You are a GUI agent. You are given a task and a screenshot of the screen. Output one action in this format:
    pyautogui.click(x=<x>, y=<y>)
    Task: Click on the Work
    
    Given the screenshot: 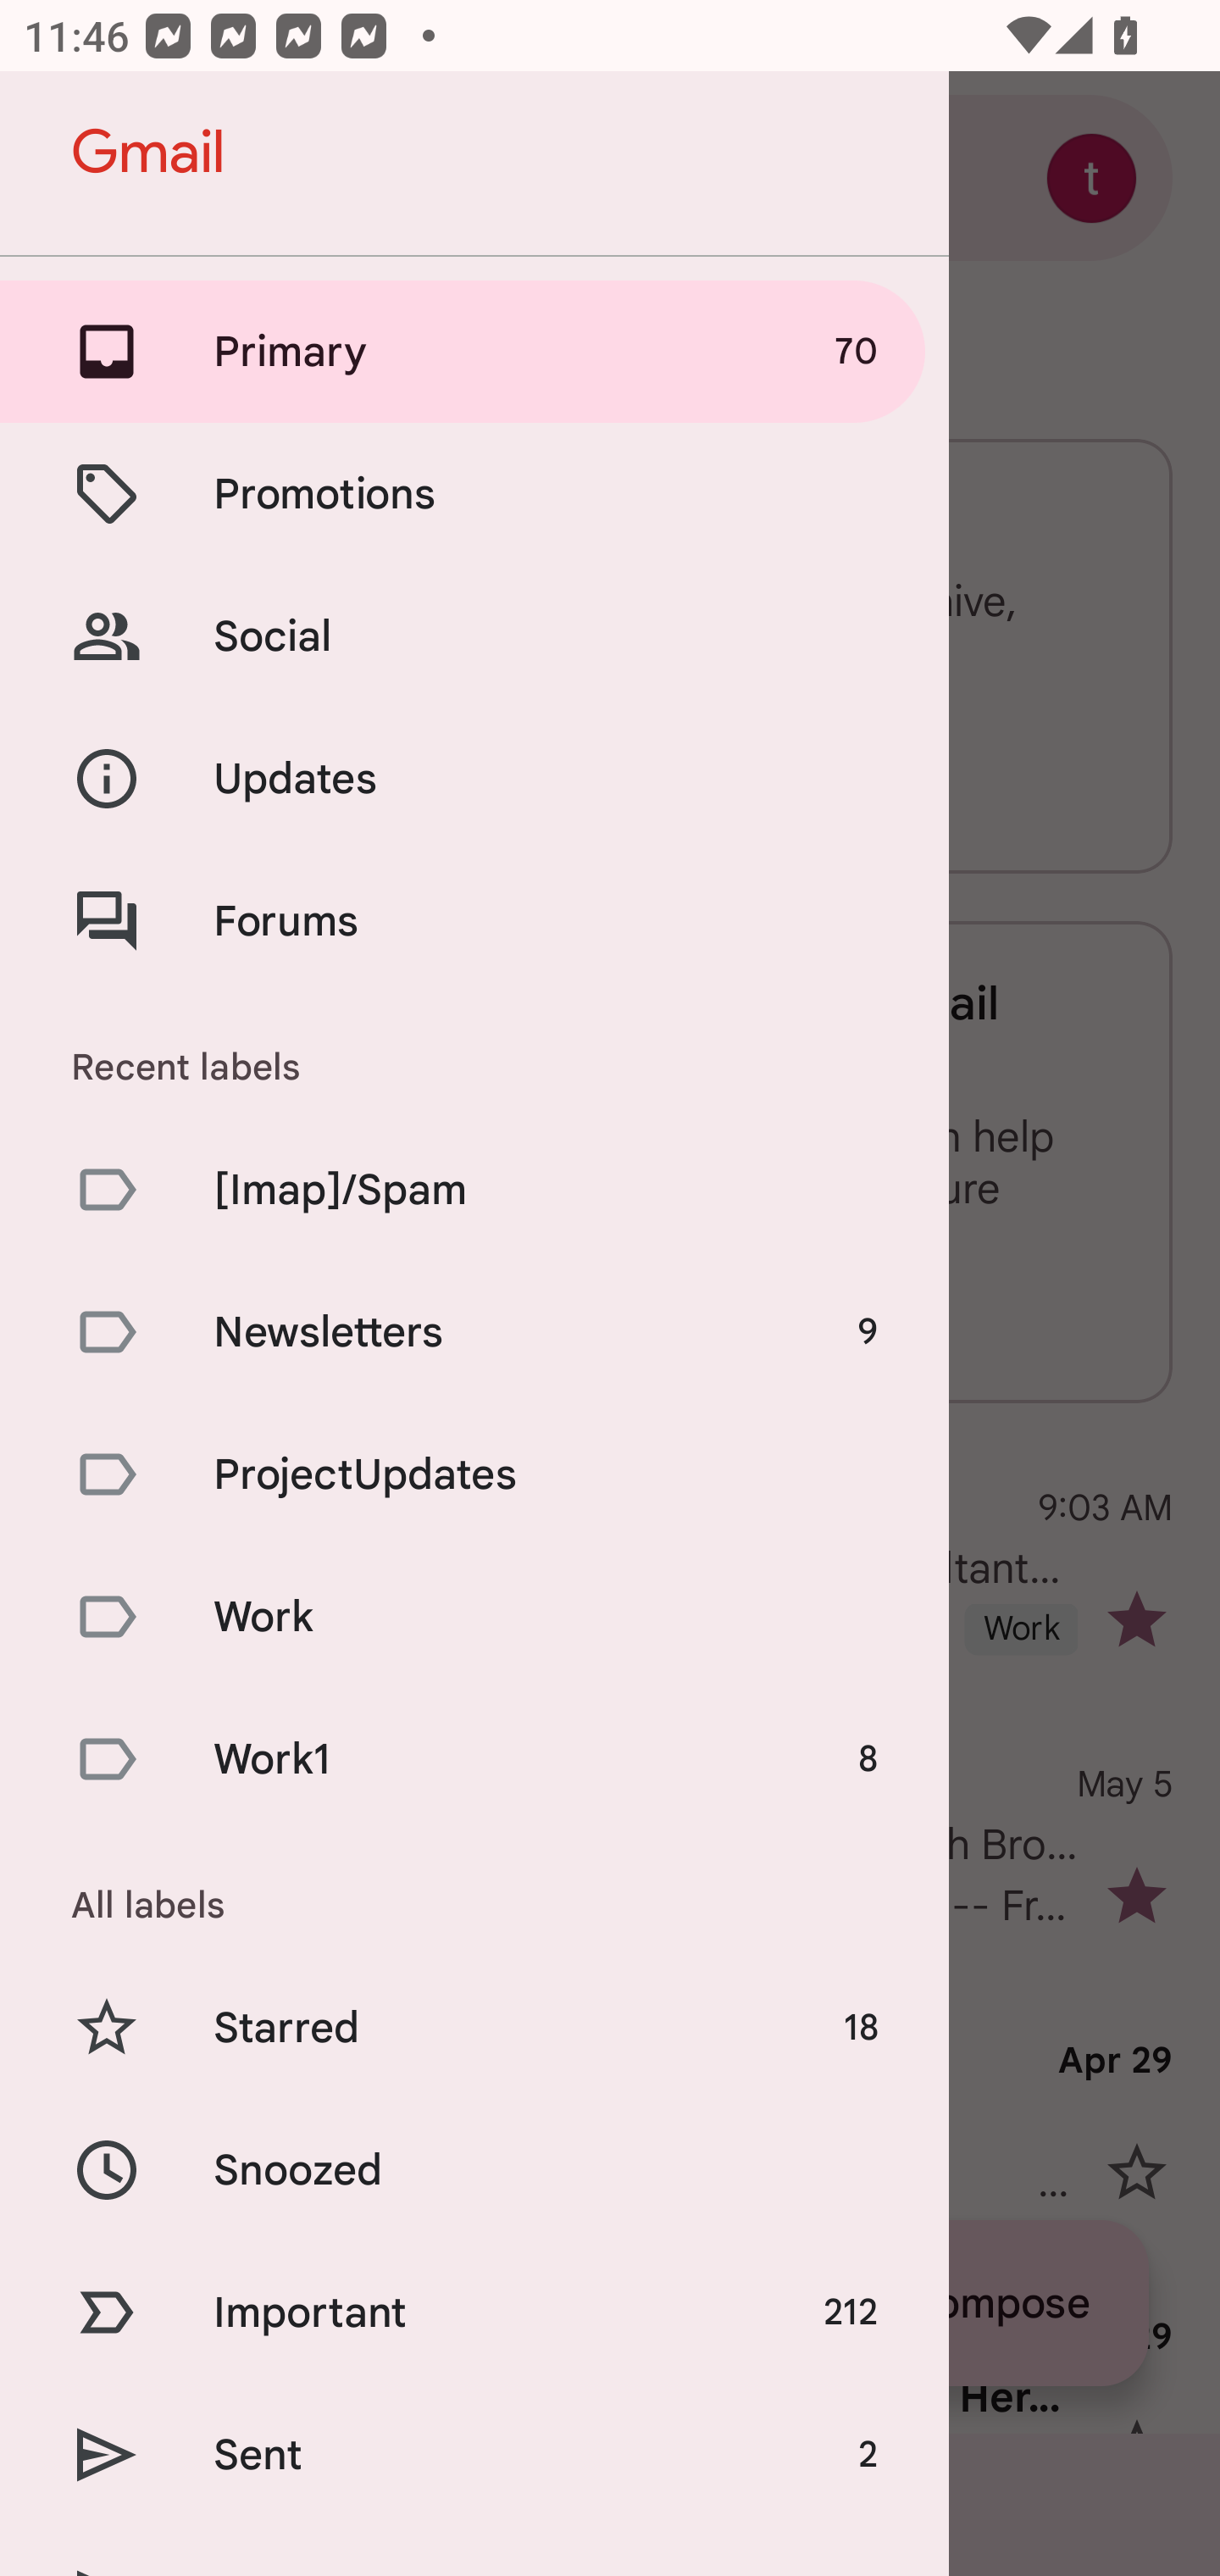 What is the action you would take?
    pyautogui.click(x=474, y=1617)
    